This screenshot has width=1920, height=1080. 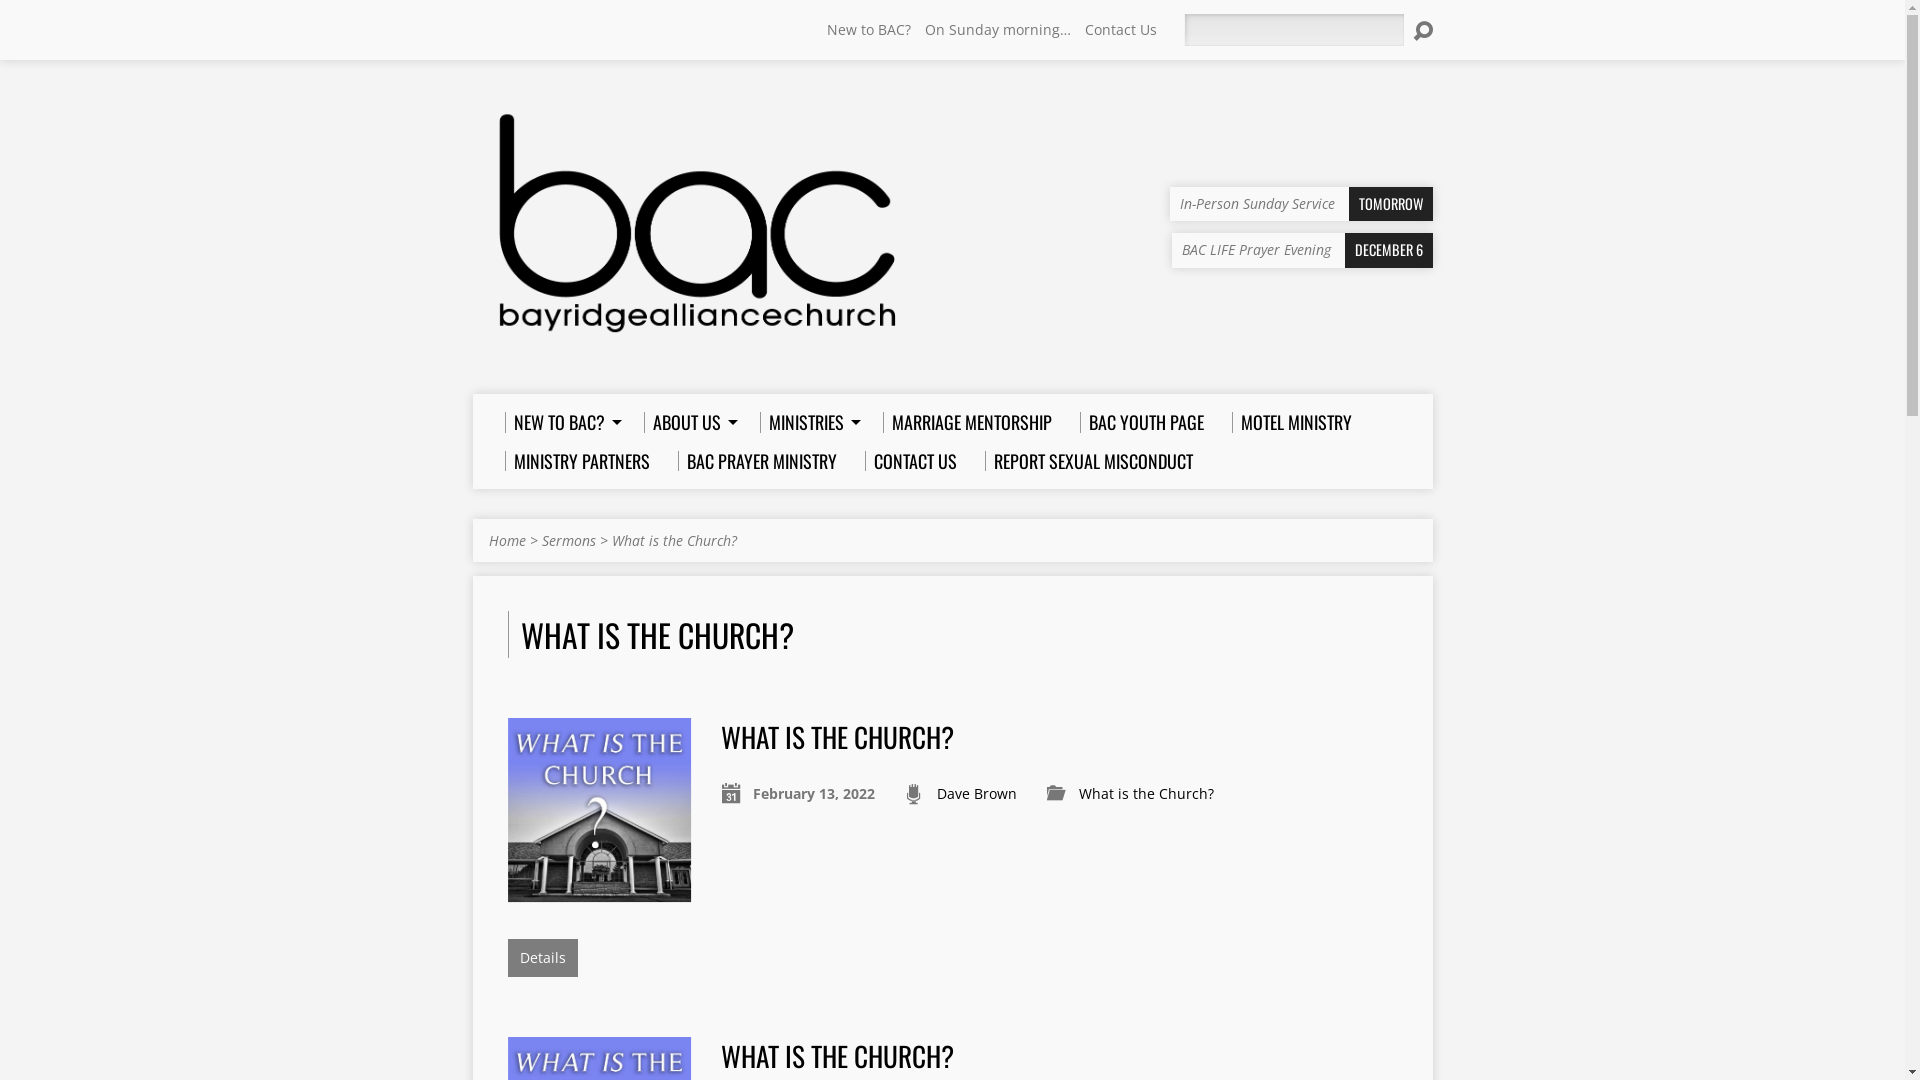 What do you see at coordinates (977, 794) in the screenshot?
I see `Dave Brown` at bounding box center [977, 794].